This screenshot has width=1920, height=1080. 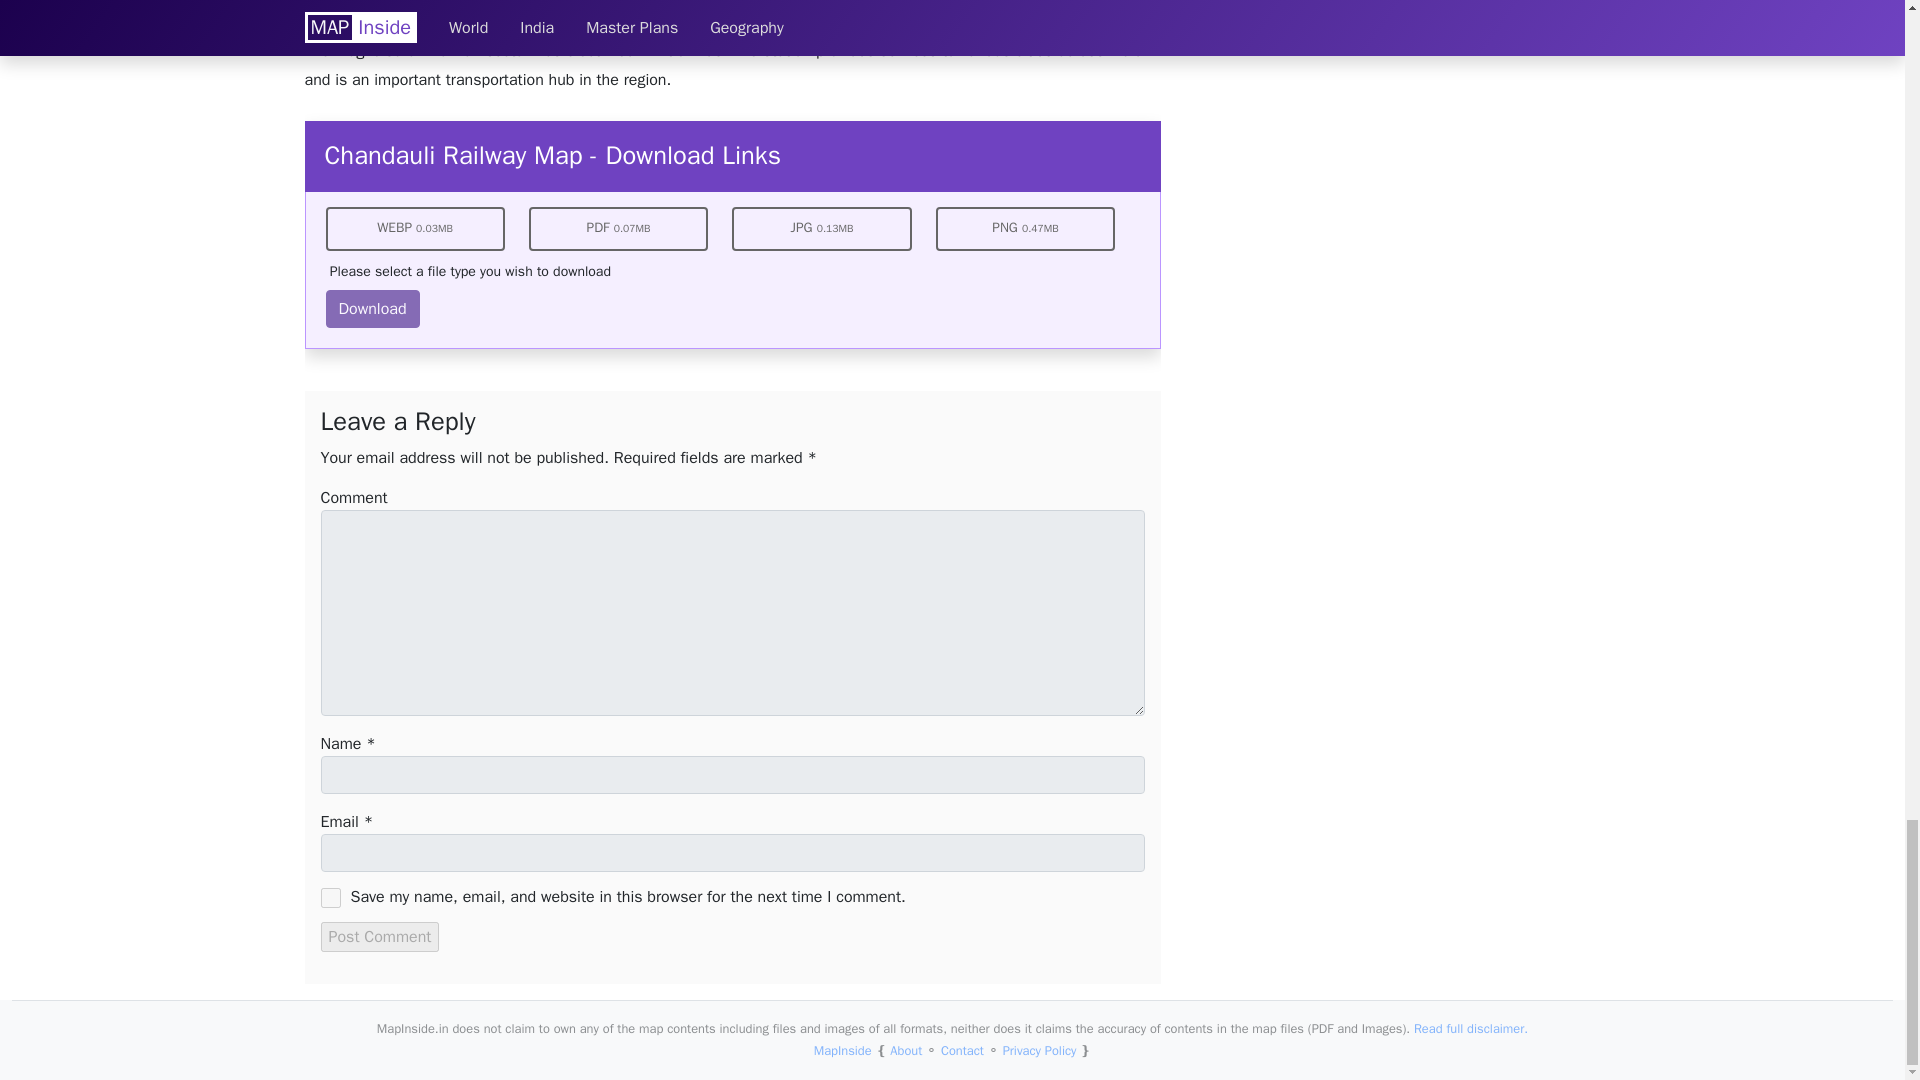 What do you see at coordinates (373, 309) in the screenshot?
I see `Download` at bounding box center [373, 309].